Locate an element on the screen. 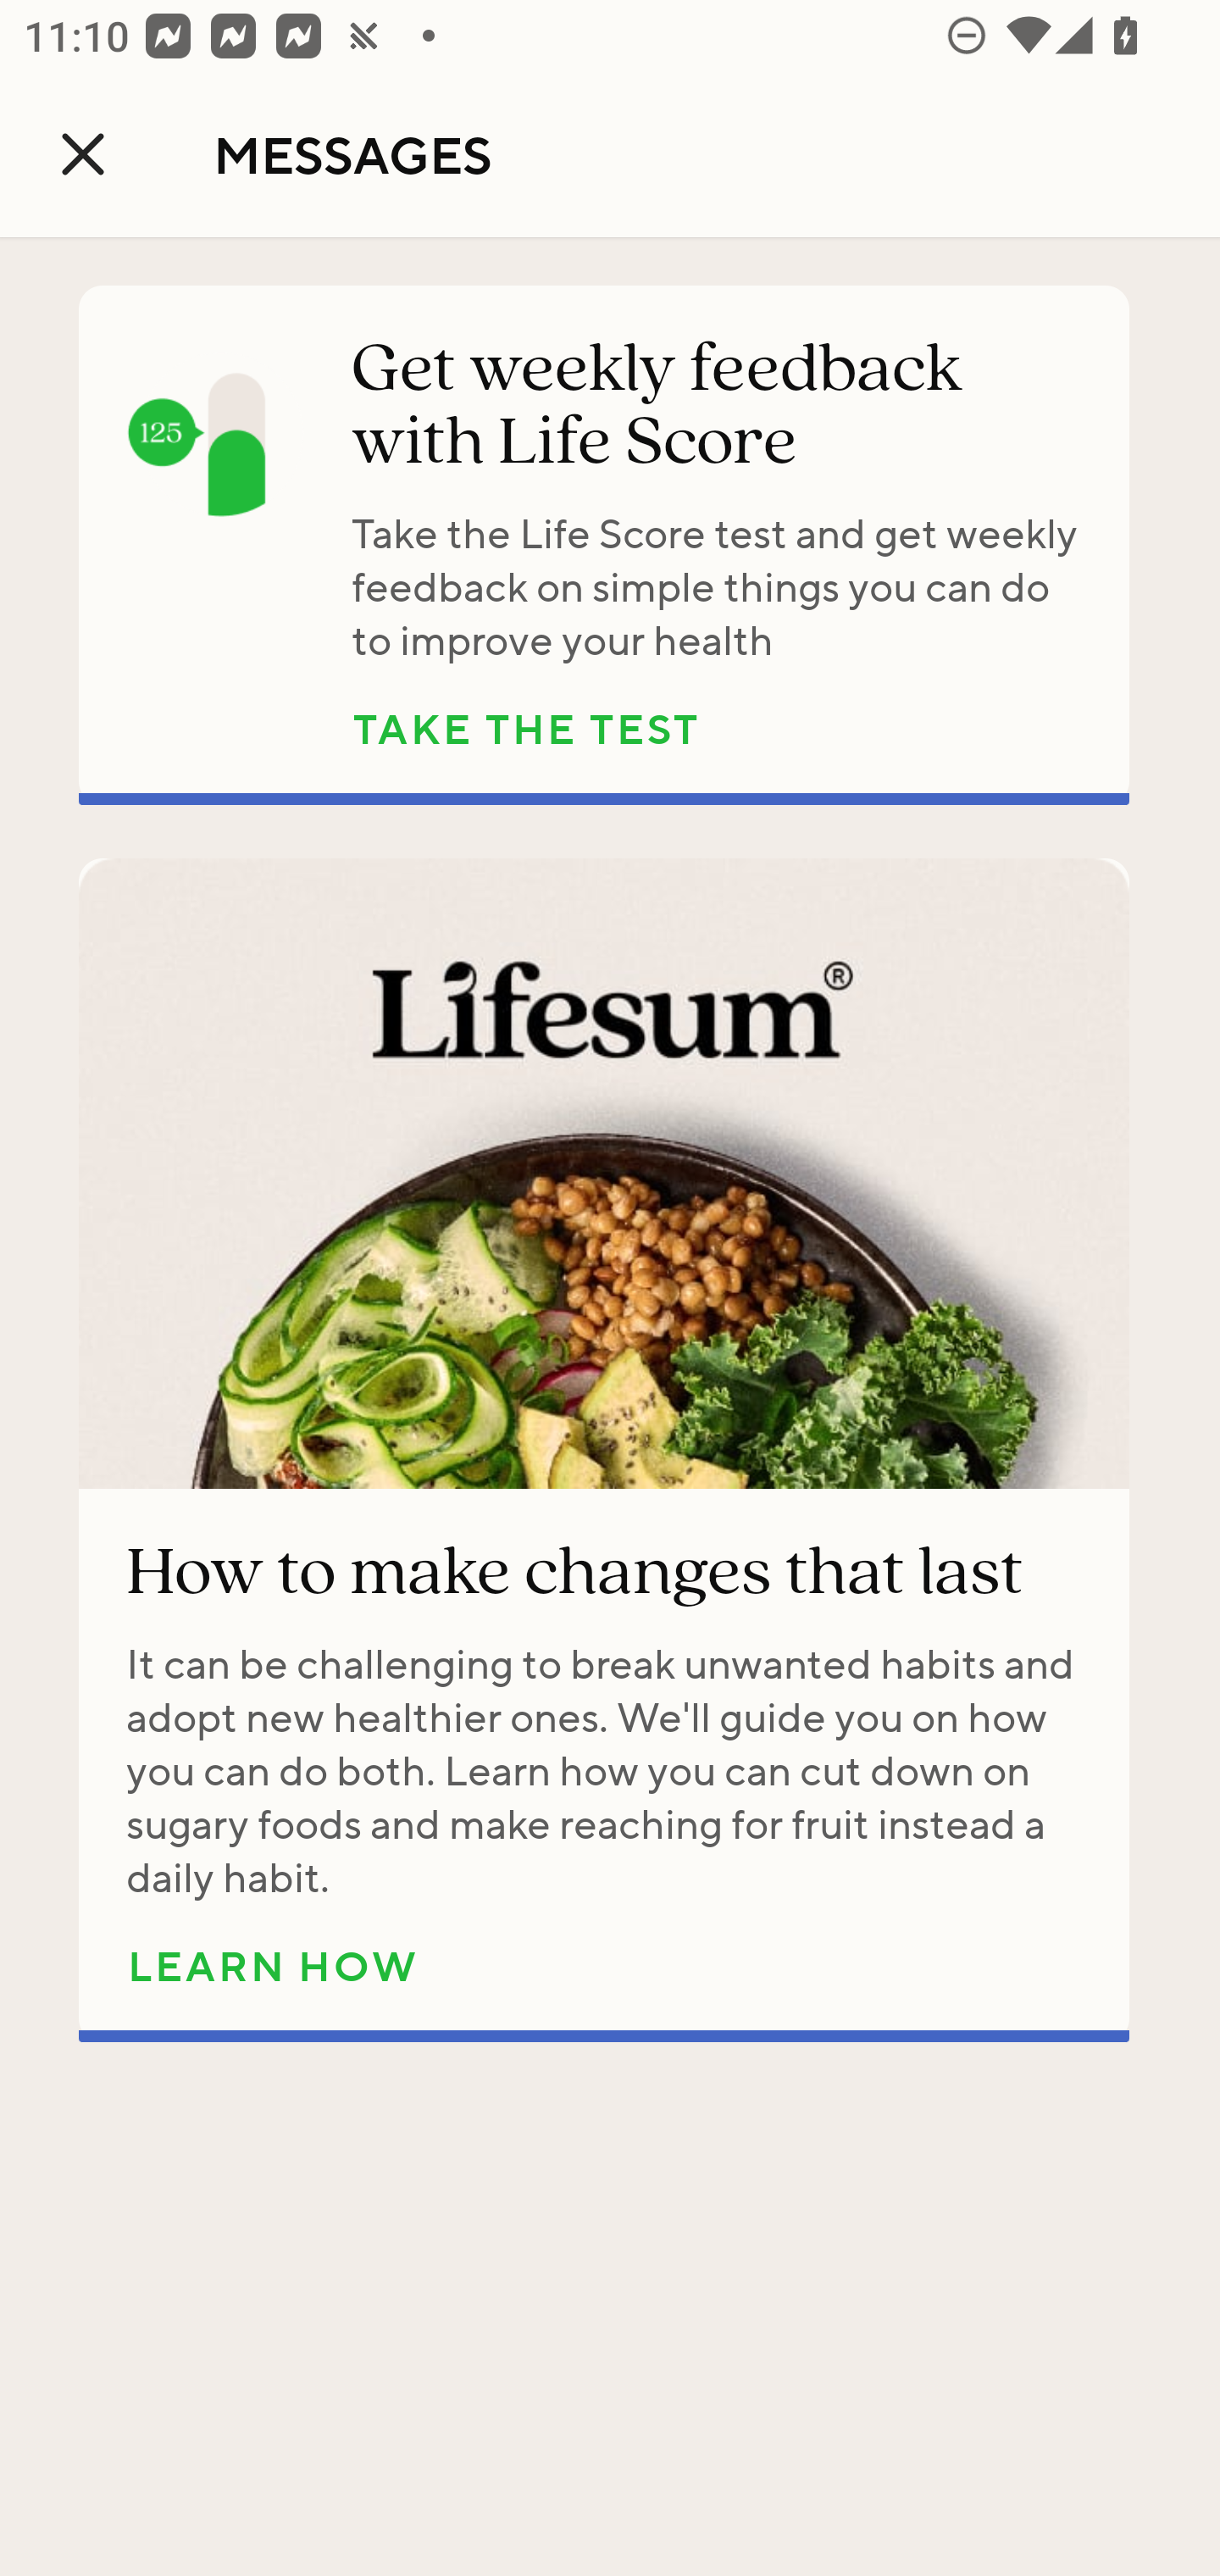  Navigate up is located at coordinates (83, 154).